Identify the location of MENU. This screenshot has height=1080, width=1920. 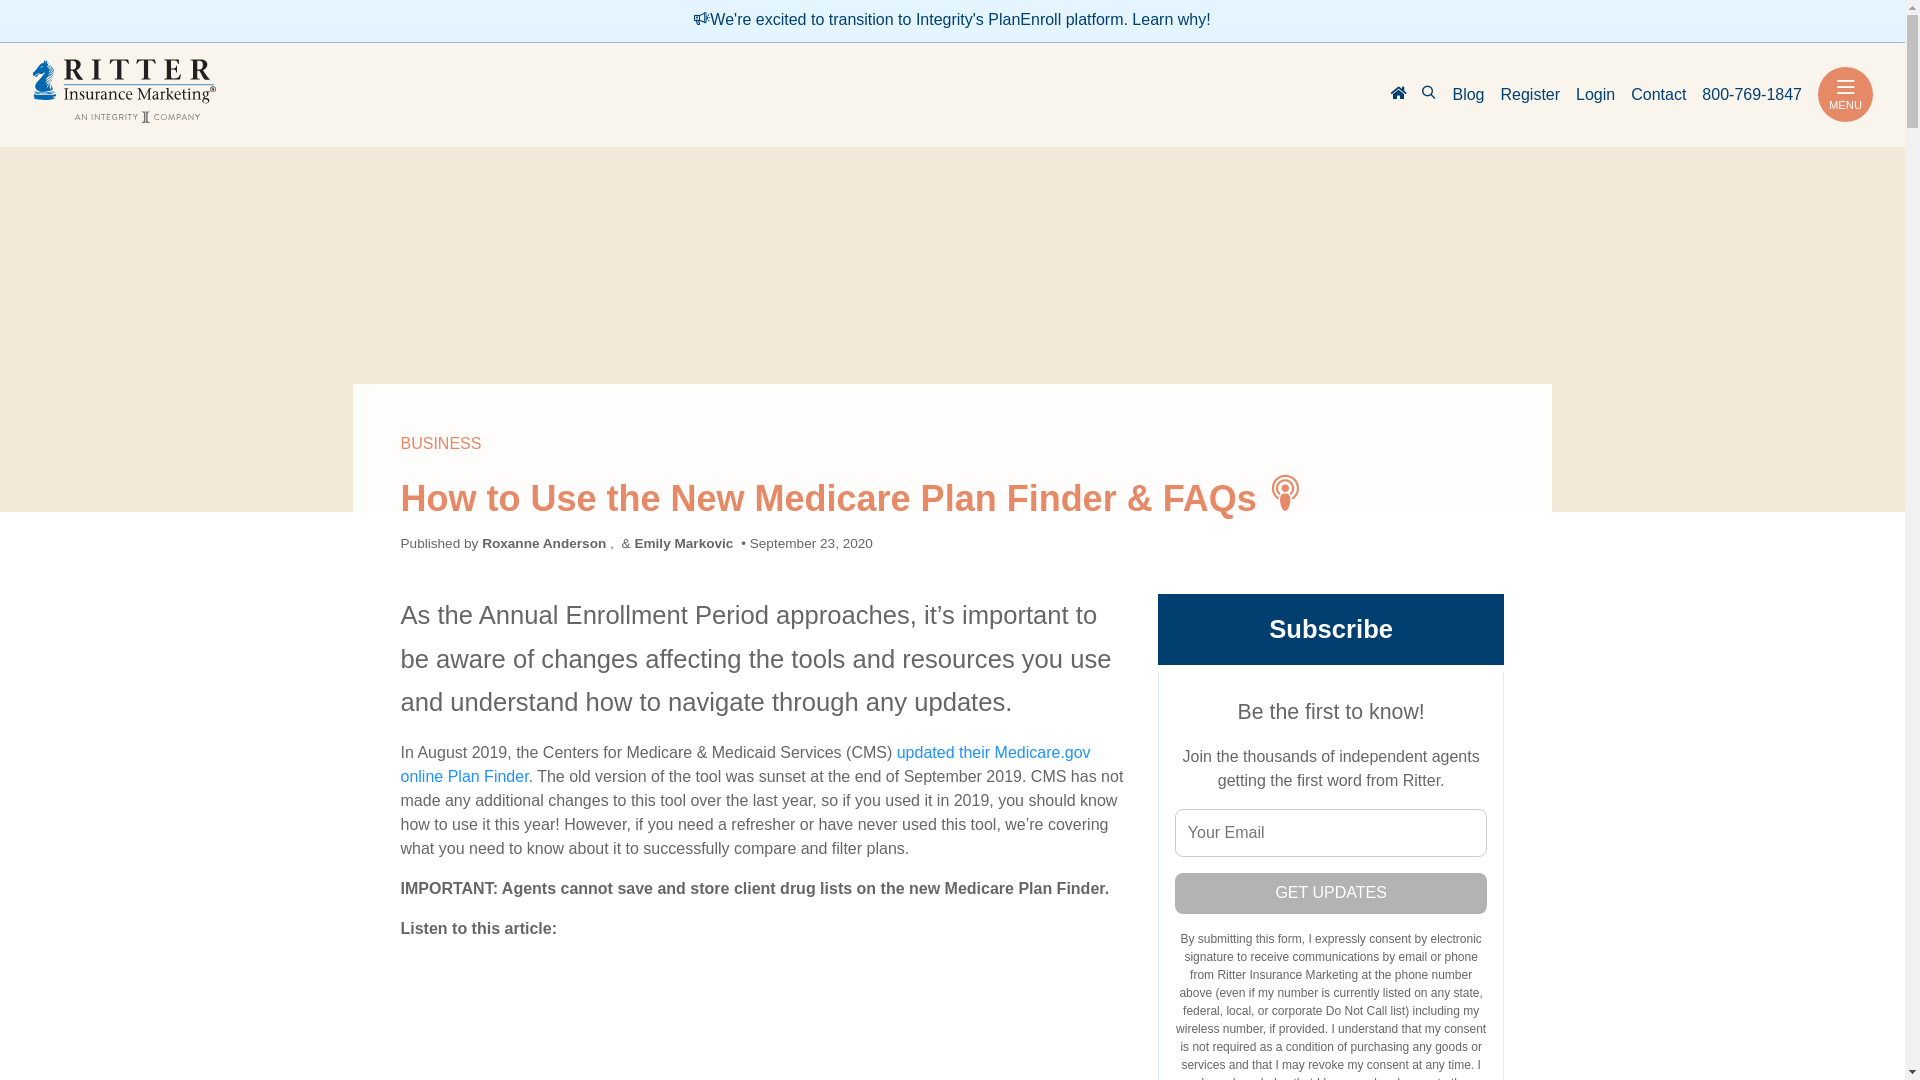
(1846, 94).